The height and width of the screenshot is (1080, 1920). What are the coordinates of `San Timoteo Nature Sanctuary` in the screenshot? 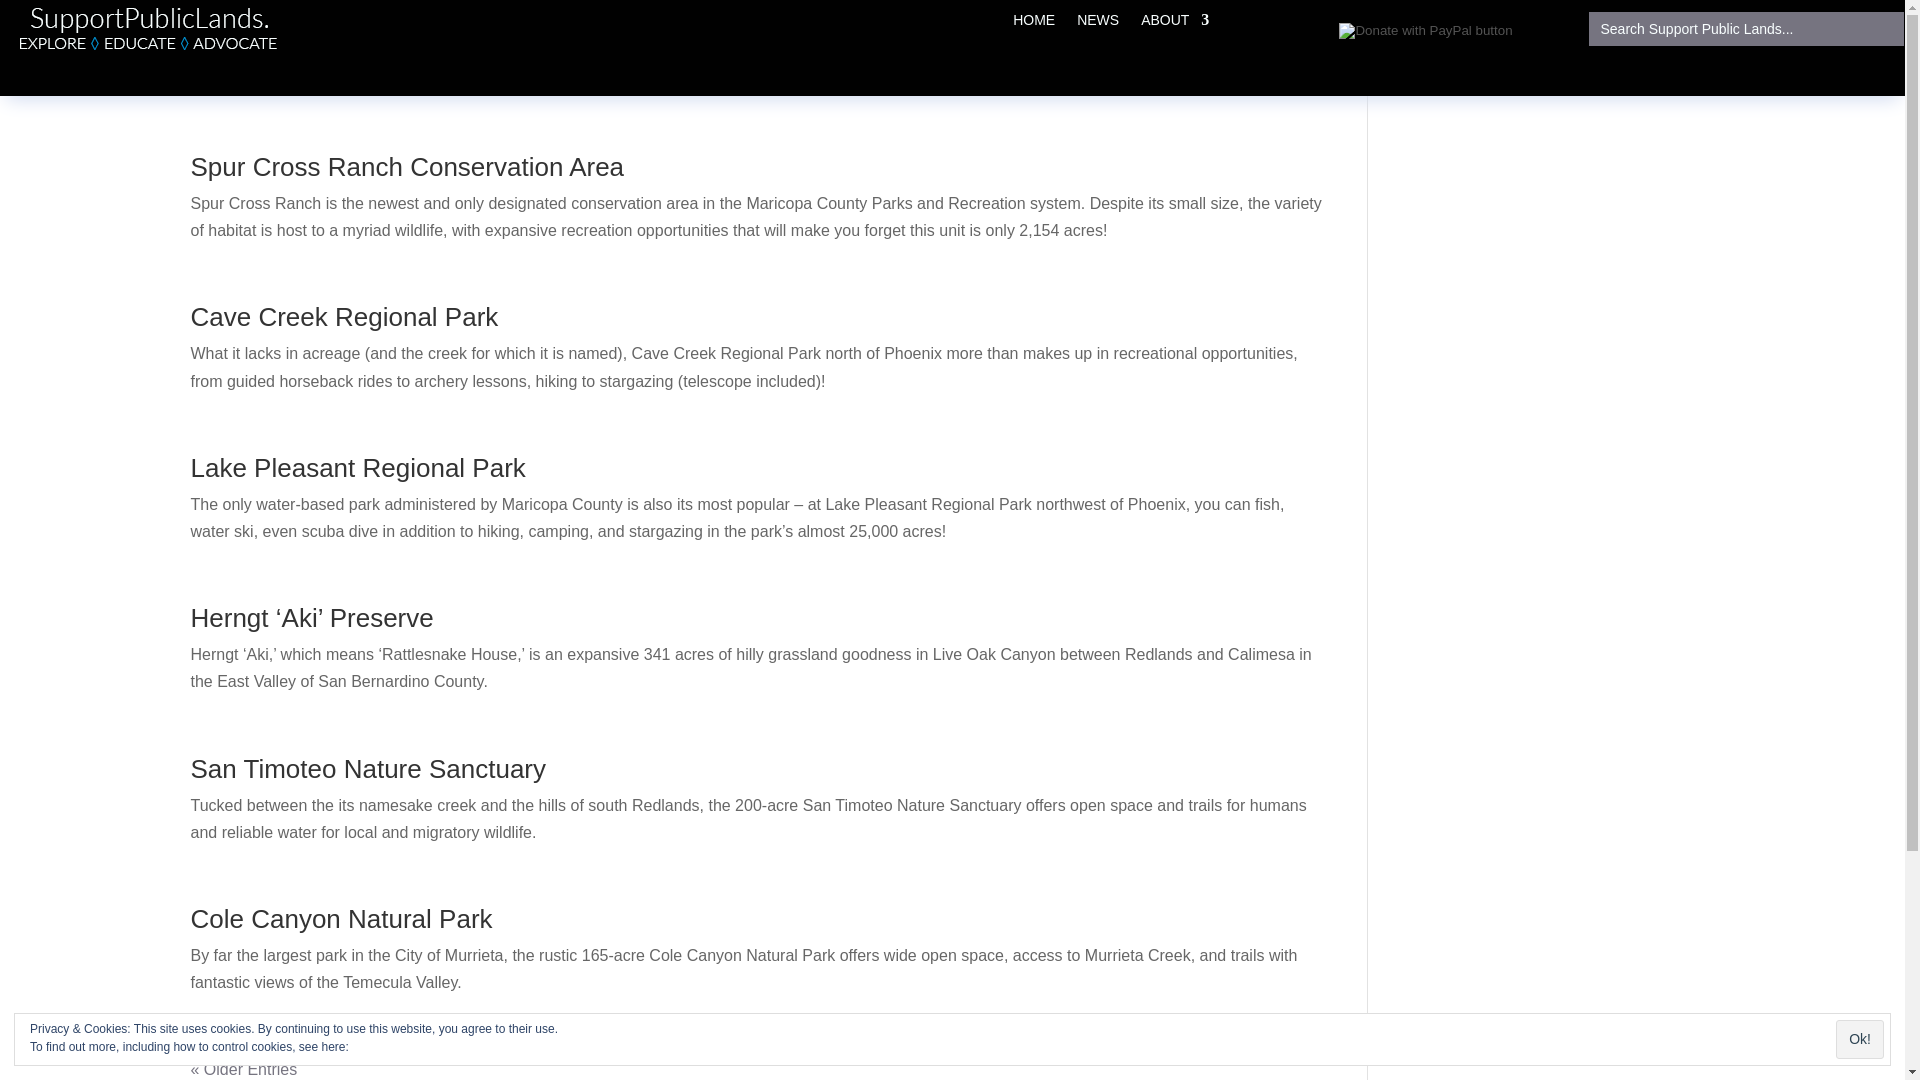 It's located at (368, 768).